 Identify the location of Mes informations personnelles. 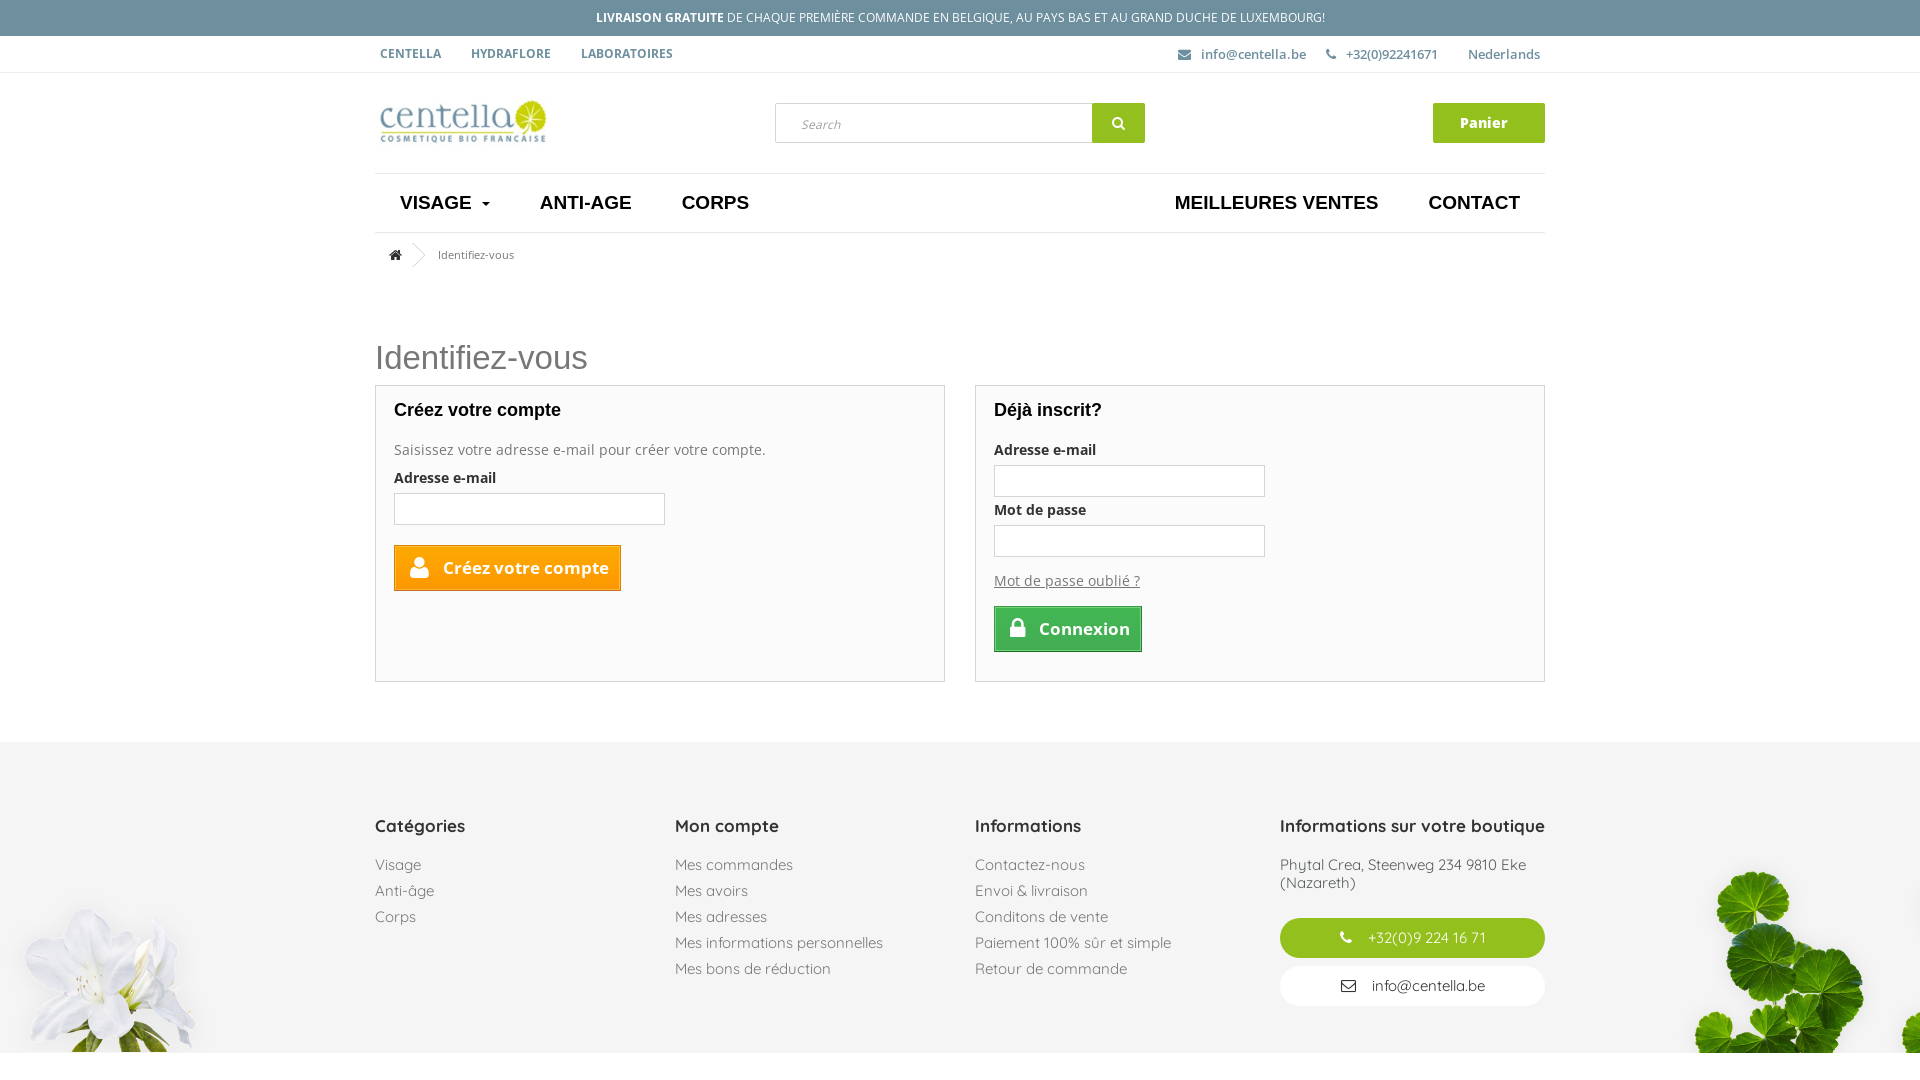
(779, 942).